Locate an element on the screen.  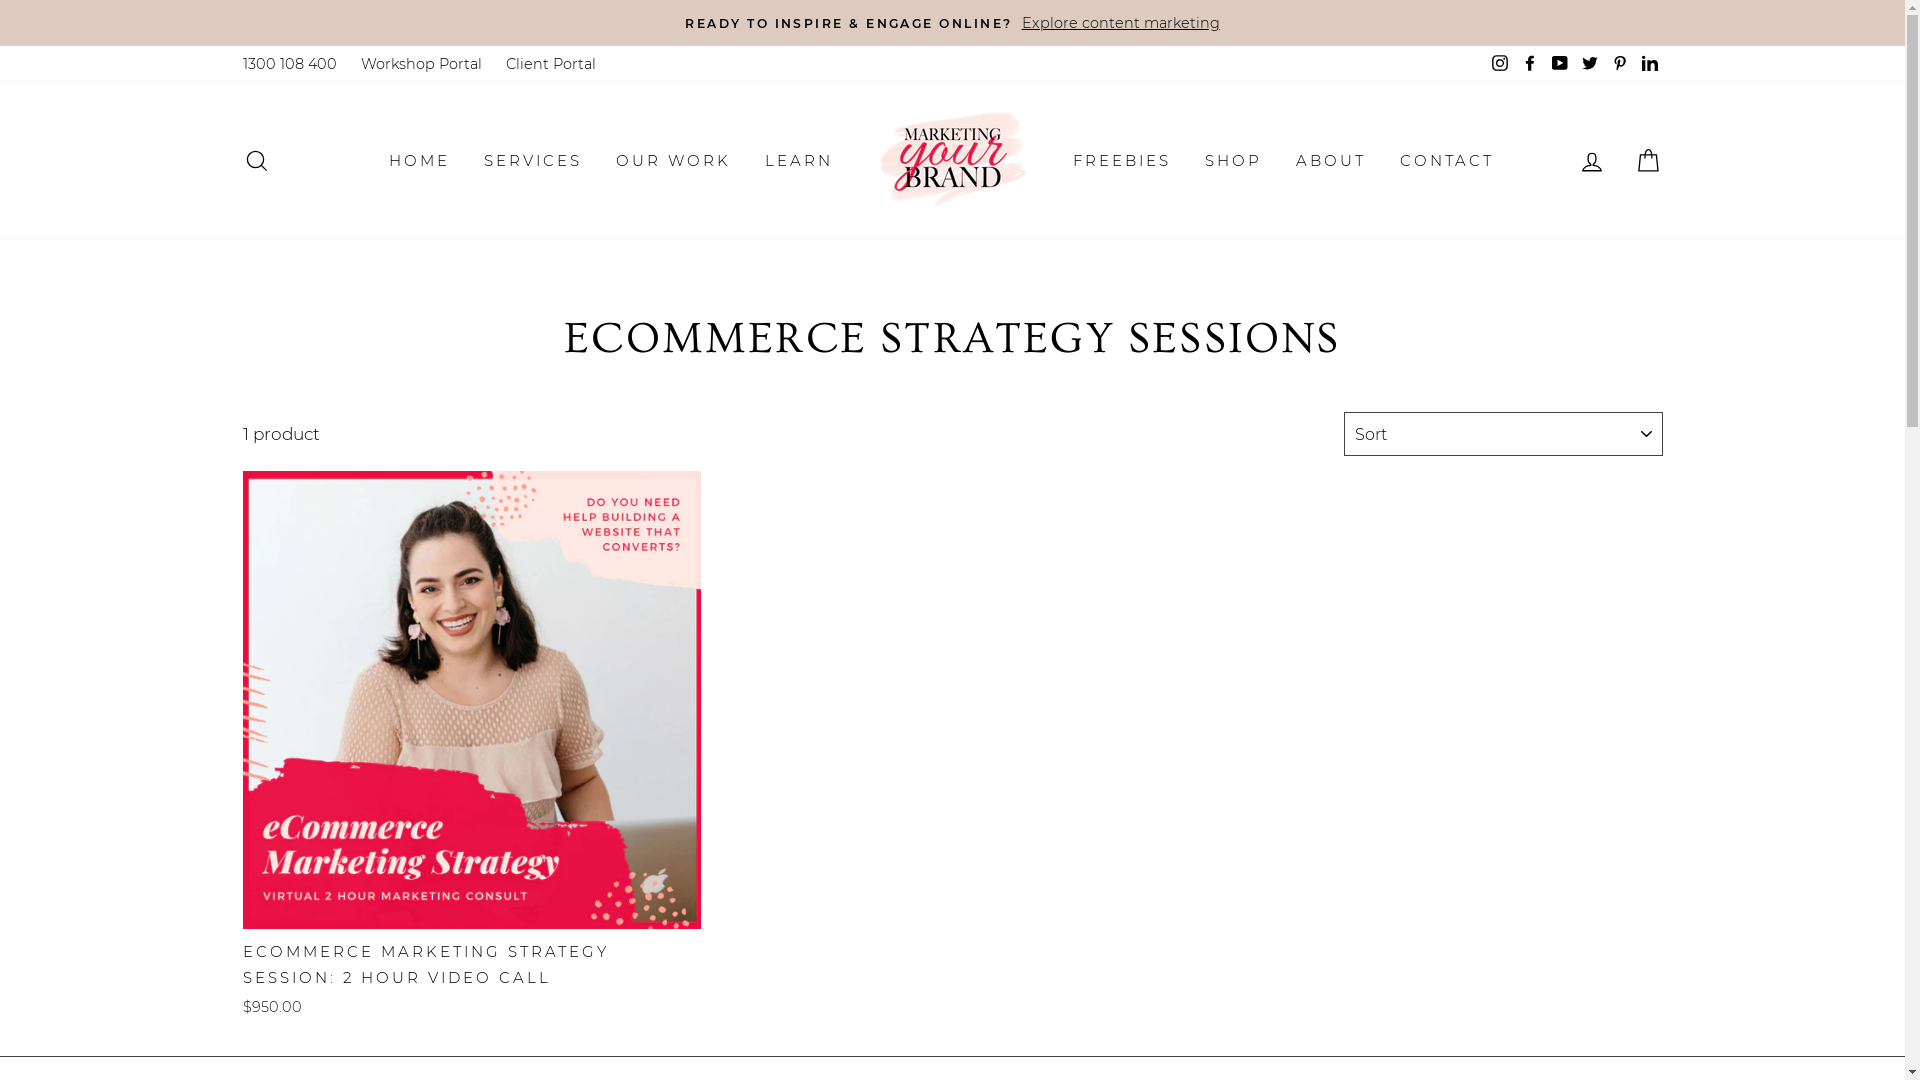
LinkedIn is located at coordinates (1649, 64).